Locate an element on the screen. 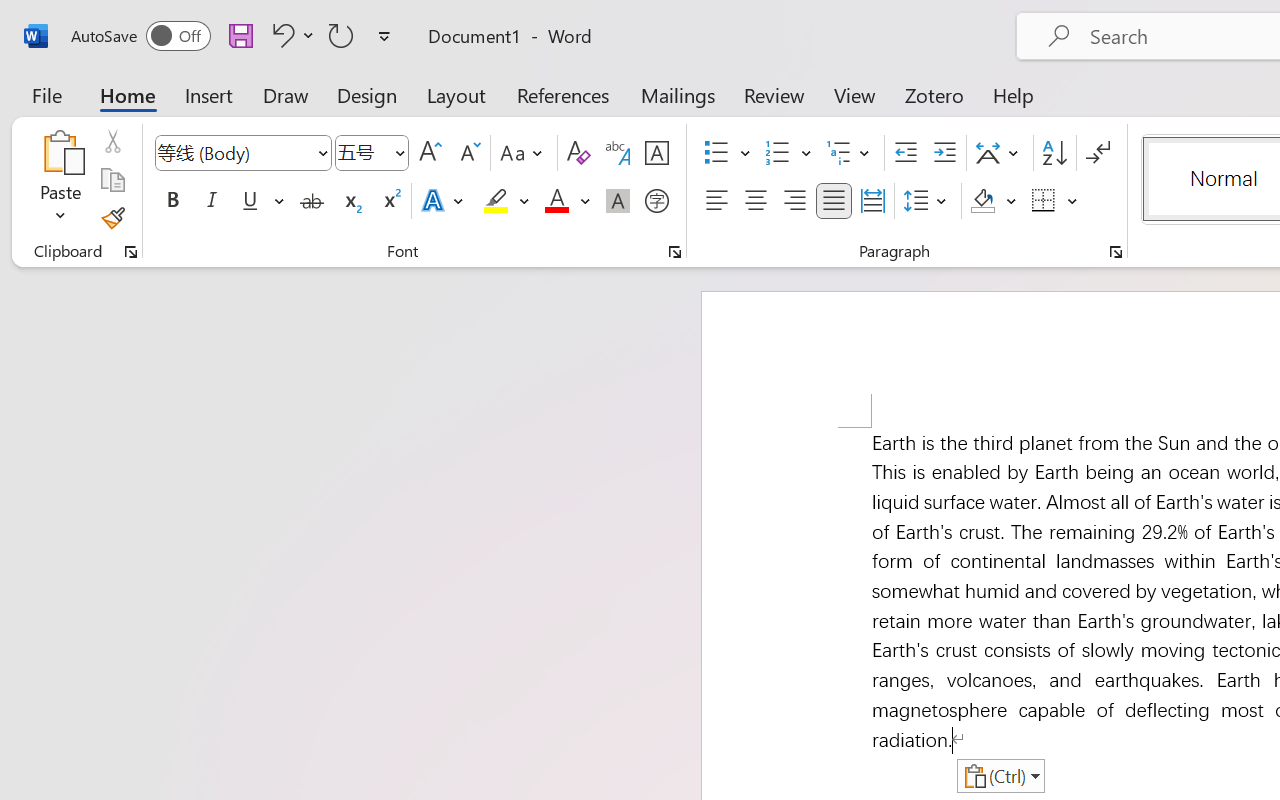 This screenshot has width=1280, height=800. Sort... is located at coordinates (1054, 153).